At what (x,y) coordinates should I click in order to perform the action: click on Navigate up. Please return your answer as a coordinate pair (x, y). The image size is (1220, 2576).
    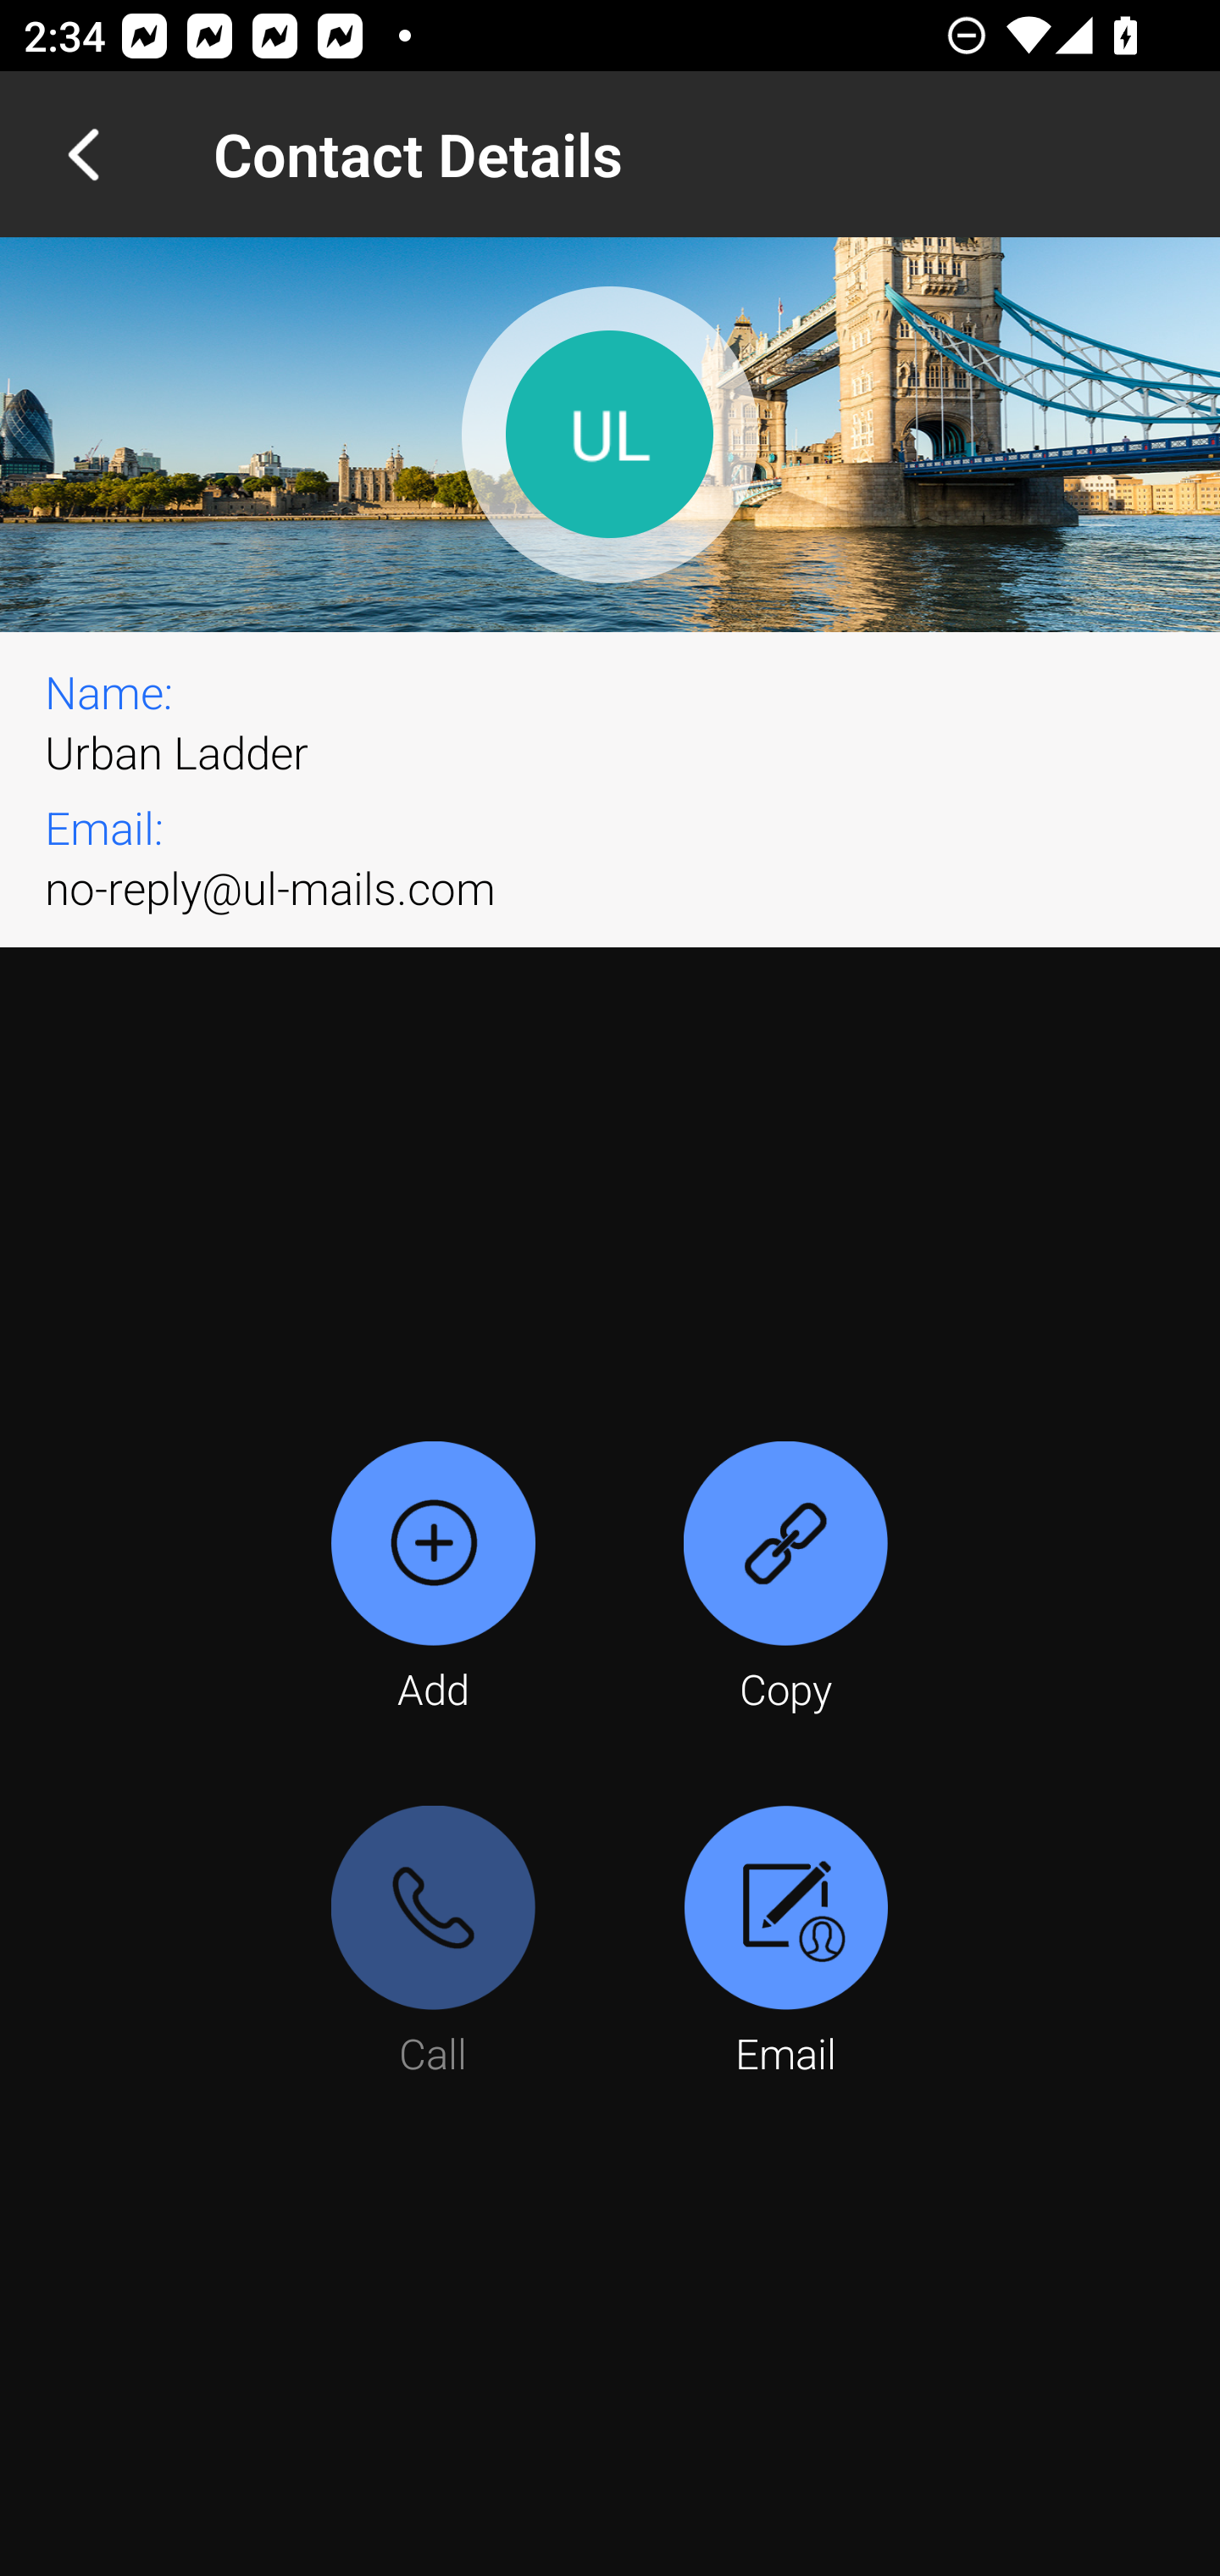
    Looking at the image, I should click on (83, 154).